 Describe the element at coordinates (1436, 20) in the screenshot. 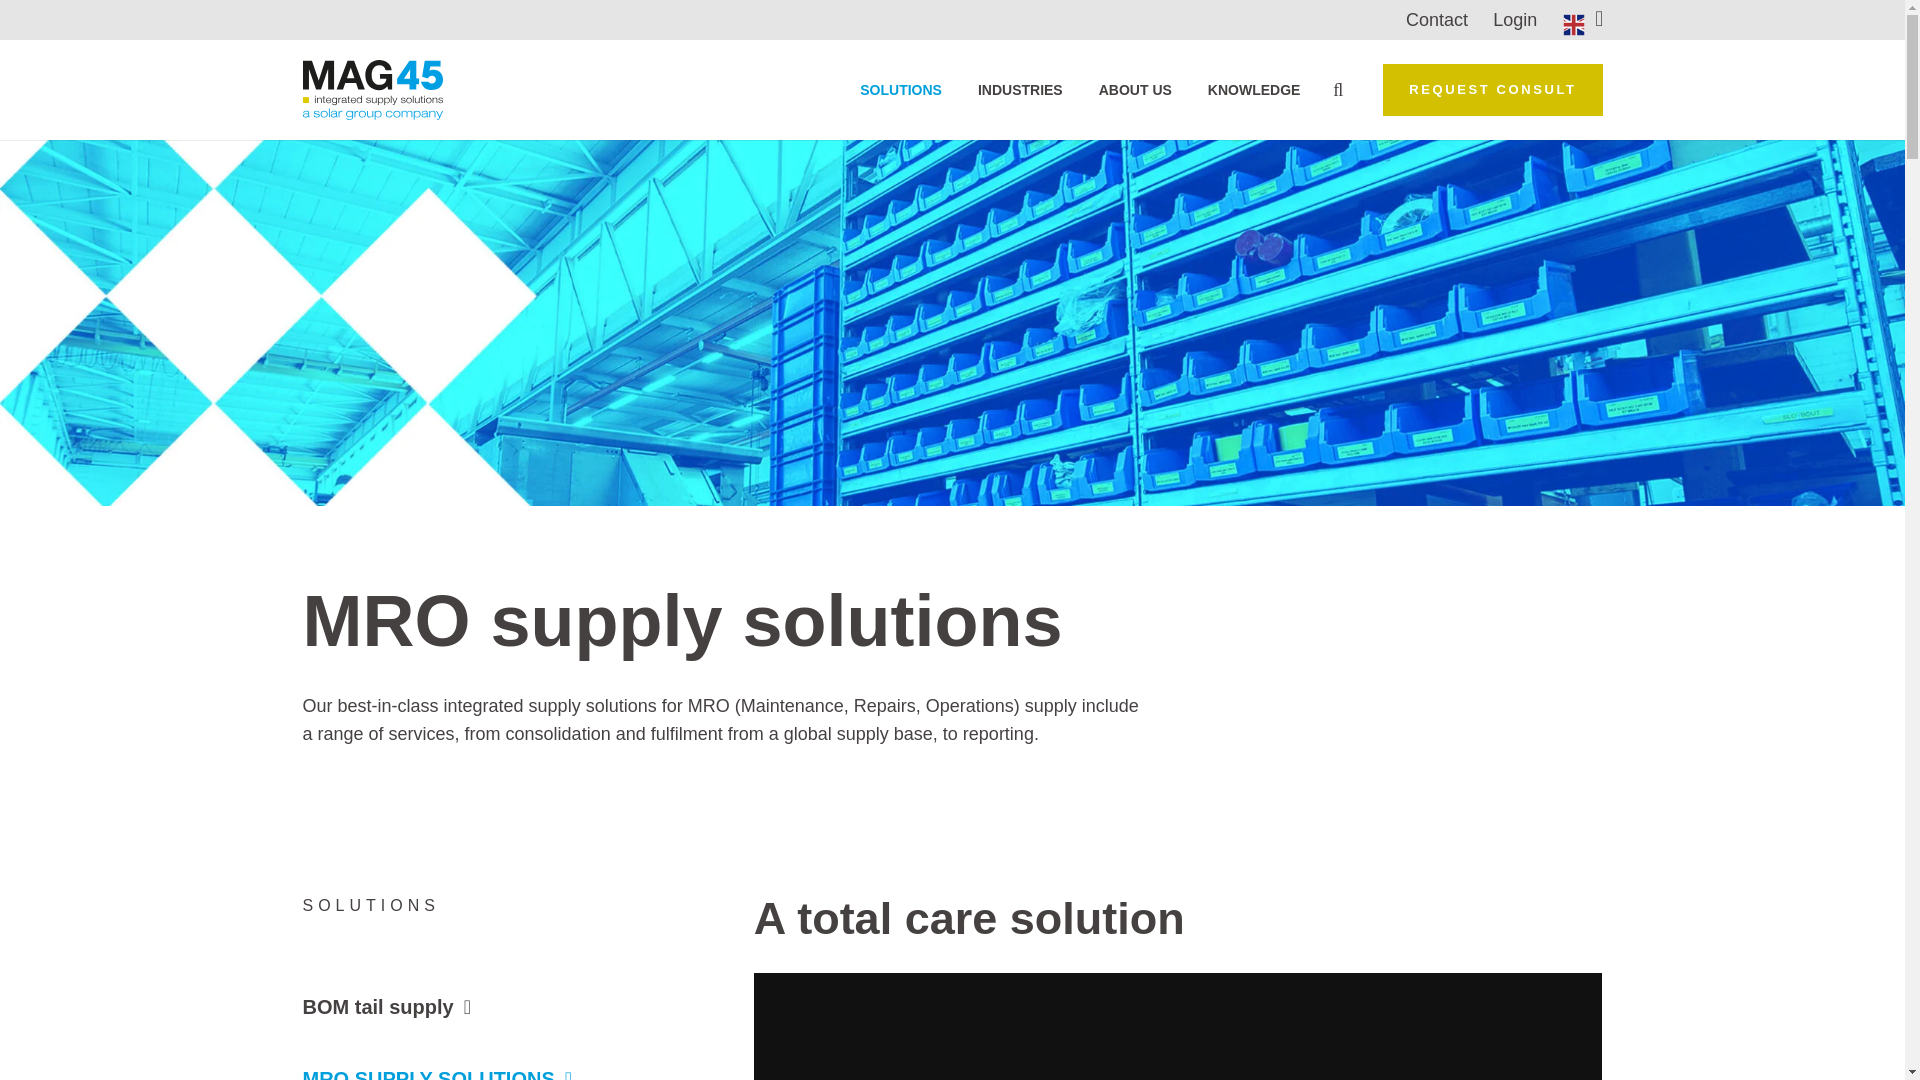

I see `Contact` at that location.